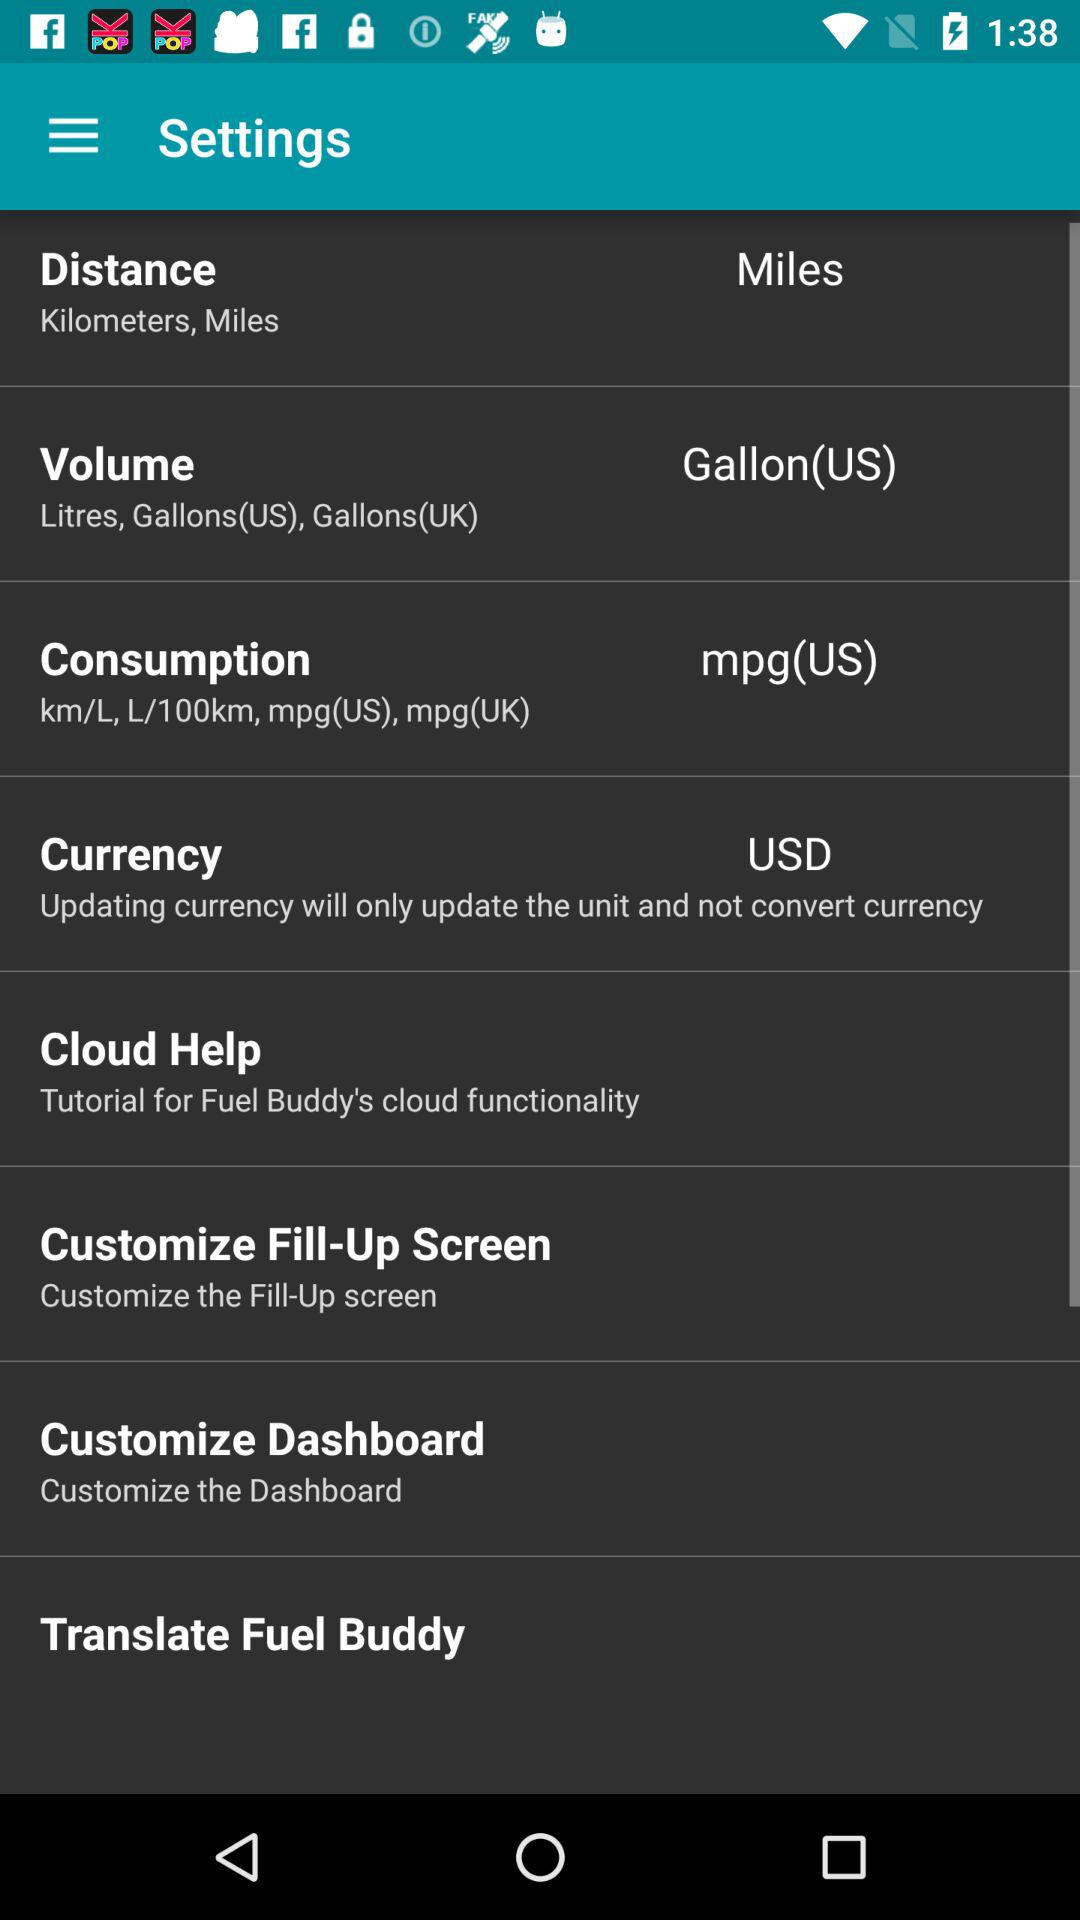 This screenshot has width=1080, height=1920. I want to click on tap volume item, so click(290, 462).